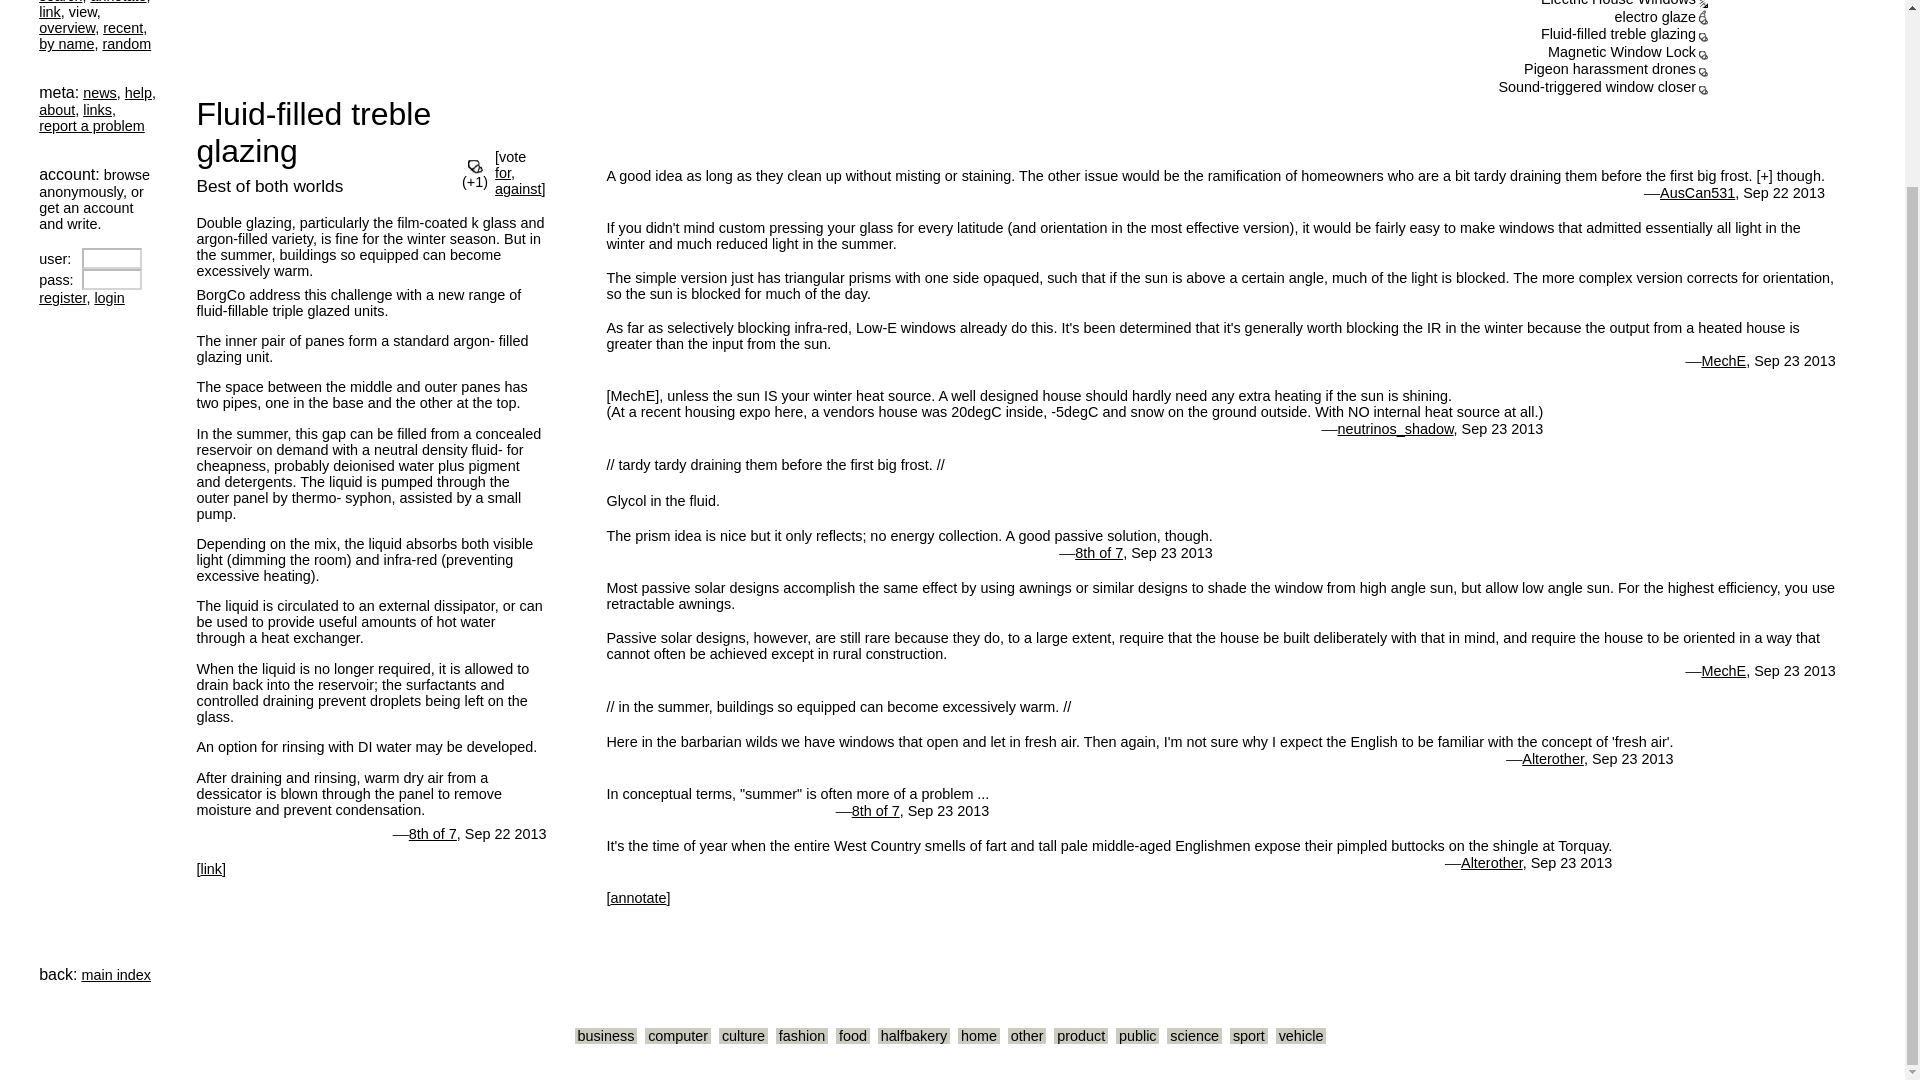 Image resolution: width=1920 pixels, height=1080 pixels. I want to click on help, so click(138, 93).